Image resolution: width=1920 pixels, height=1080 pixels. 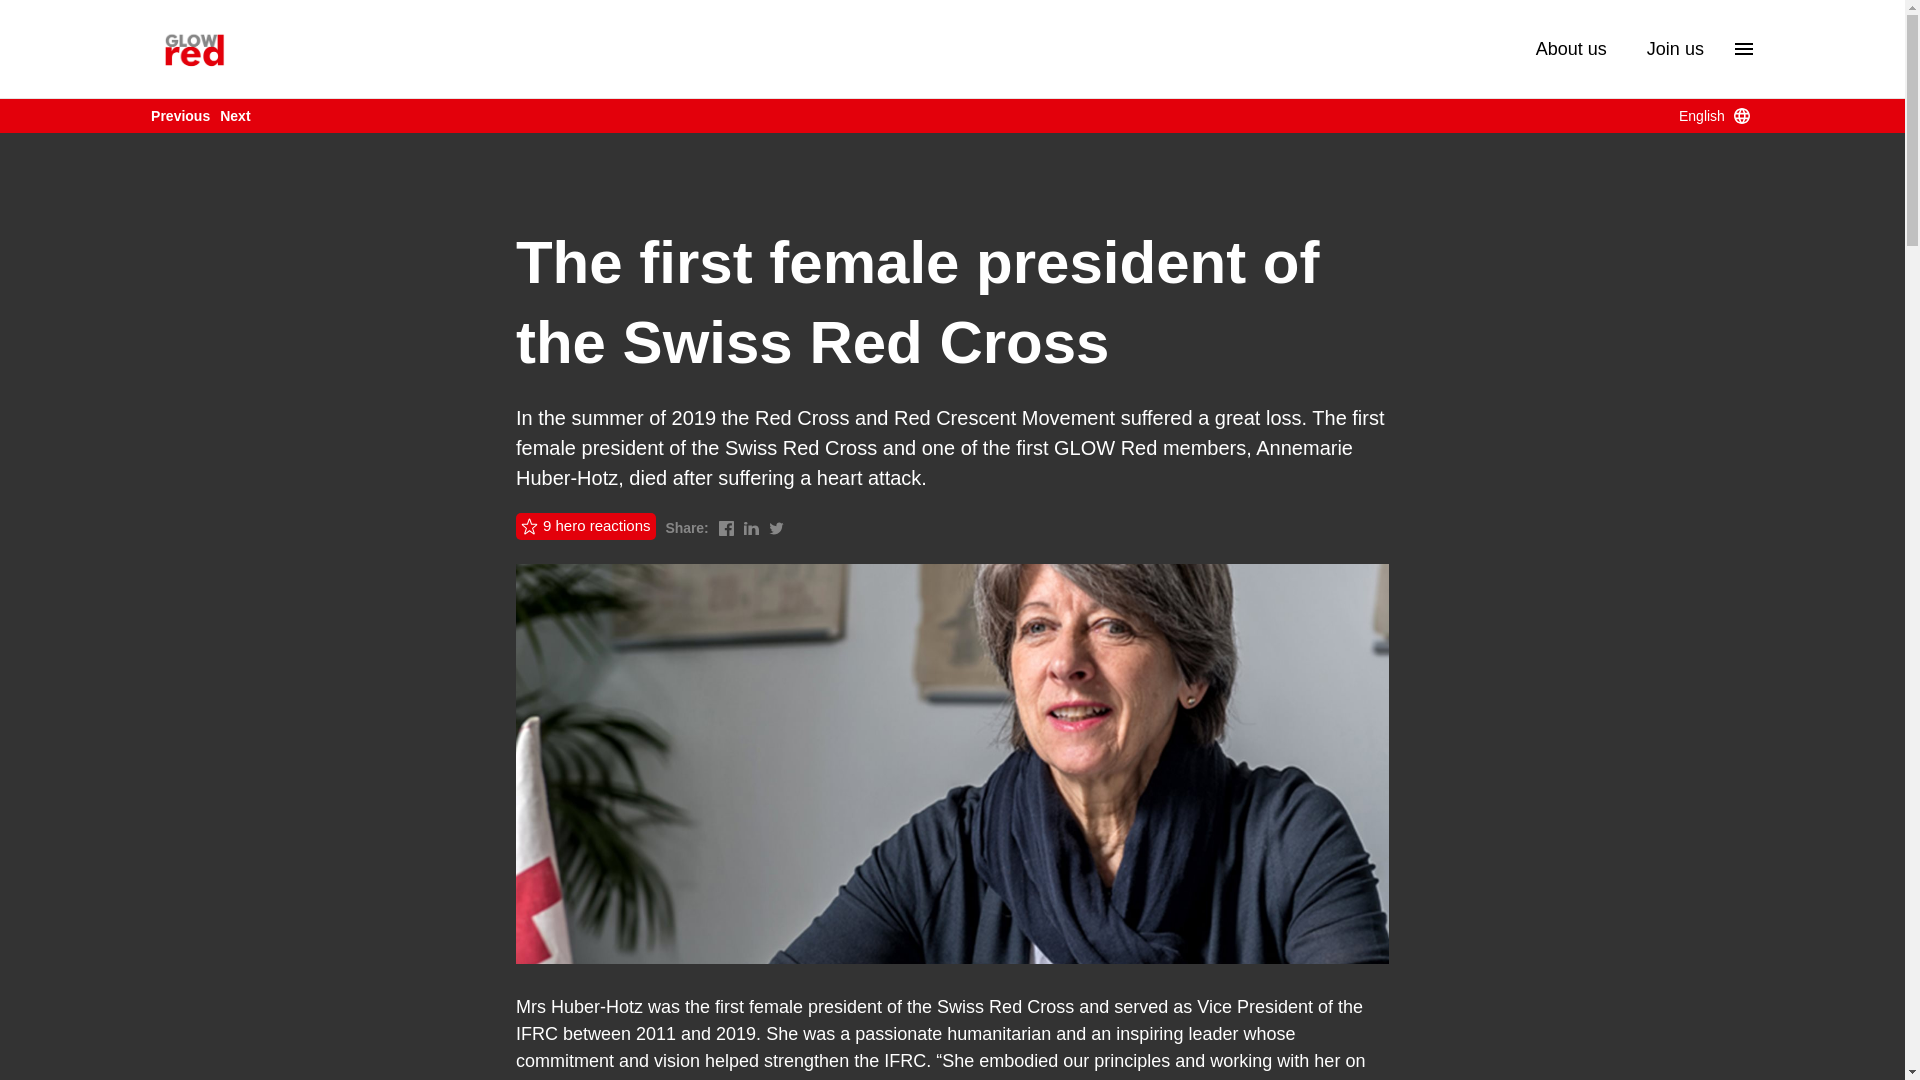 I want to click on English, so click(x=1716, y=116).